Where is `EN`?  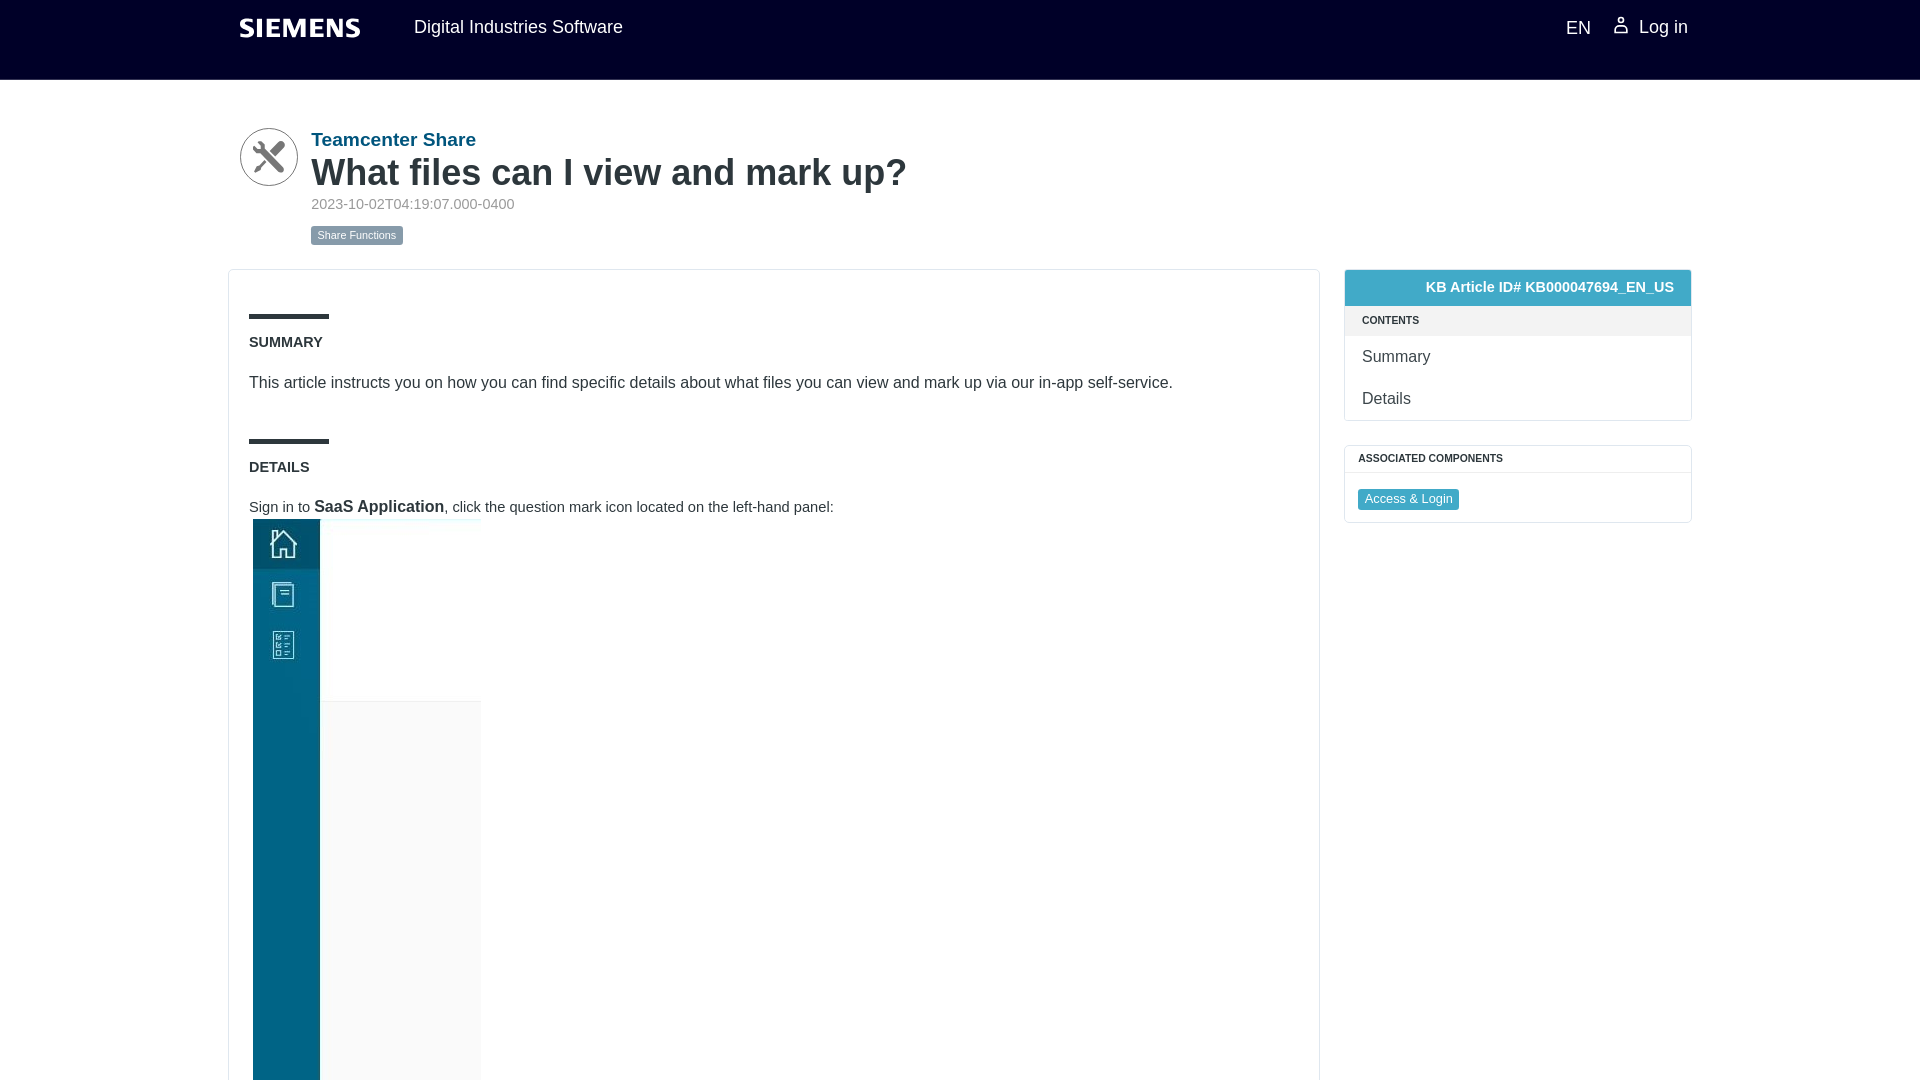 EN is located at coordinates (1574, 26).